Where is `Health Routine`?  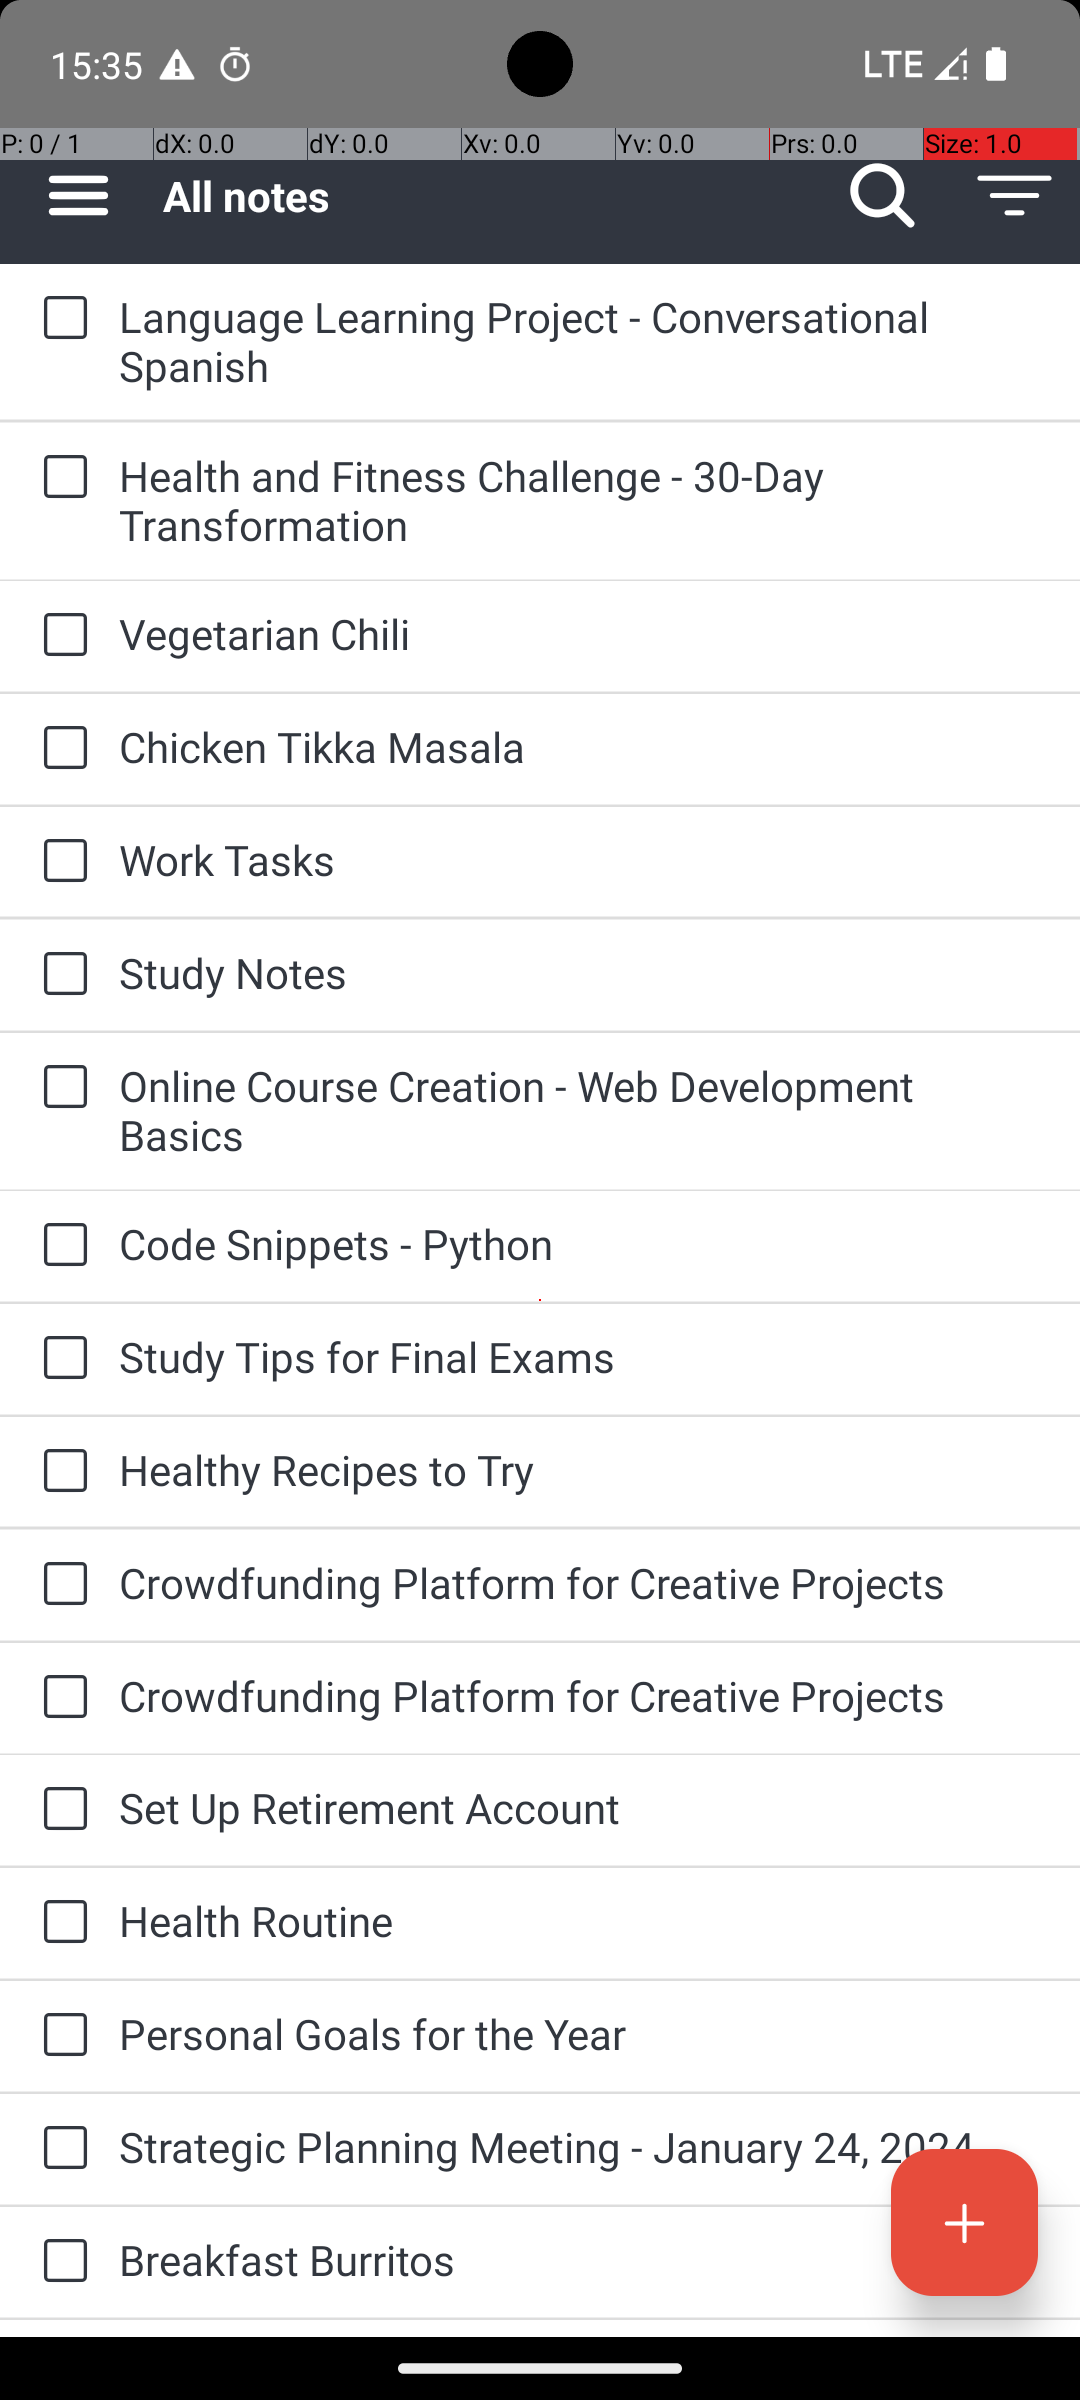 Health Routine is located at coordinates (580, 1920).